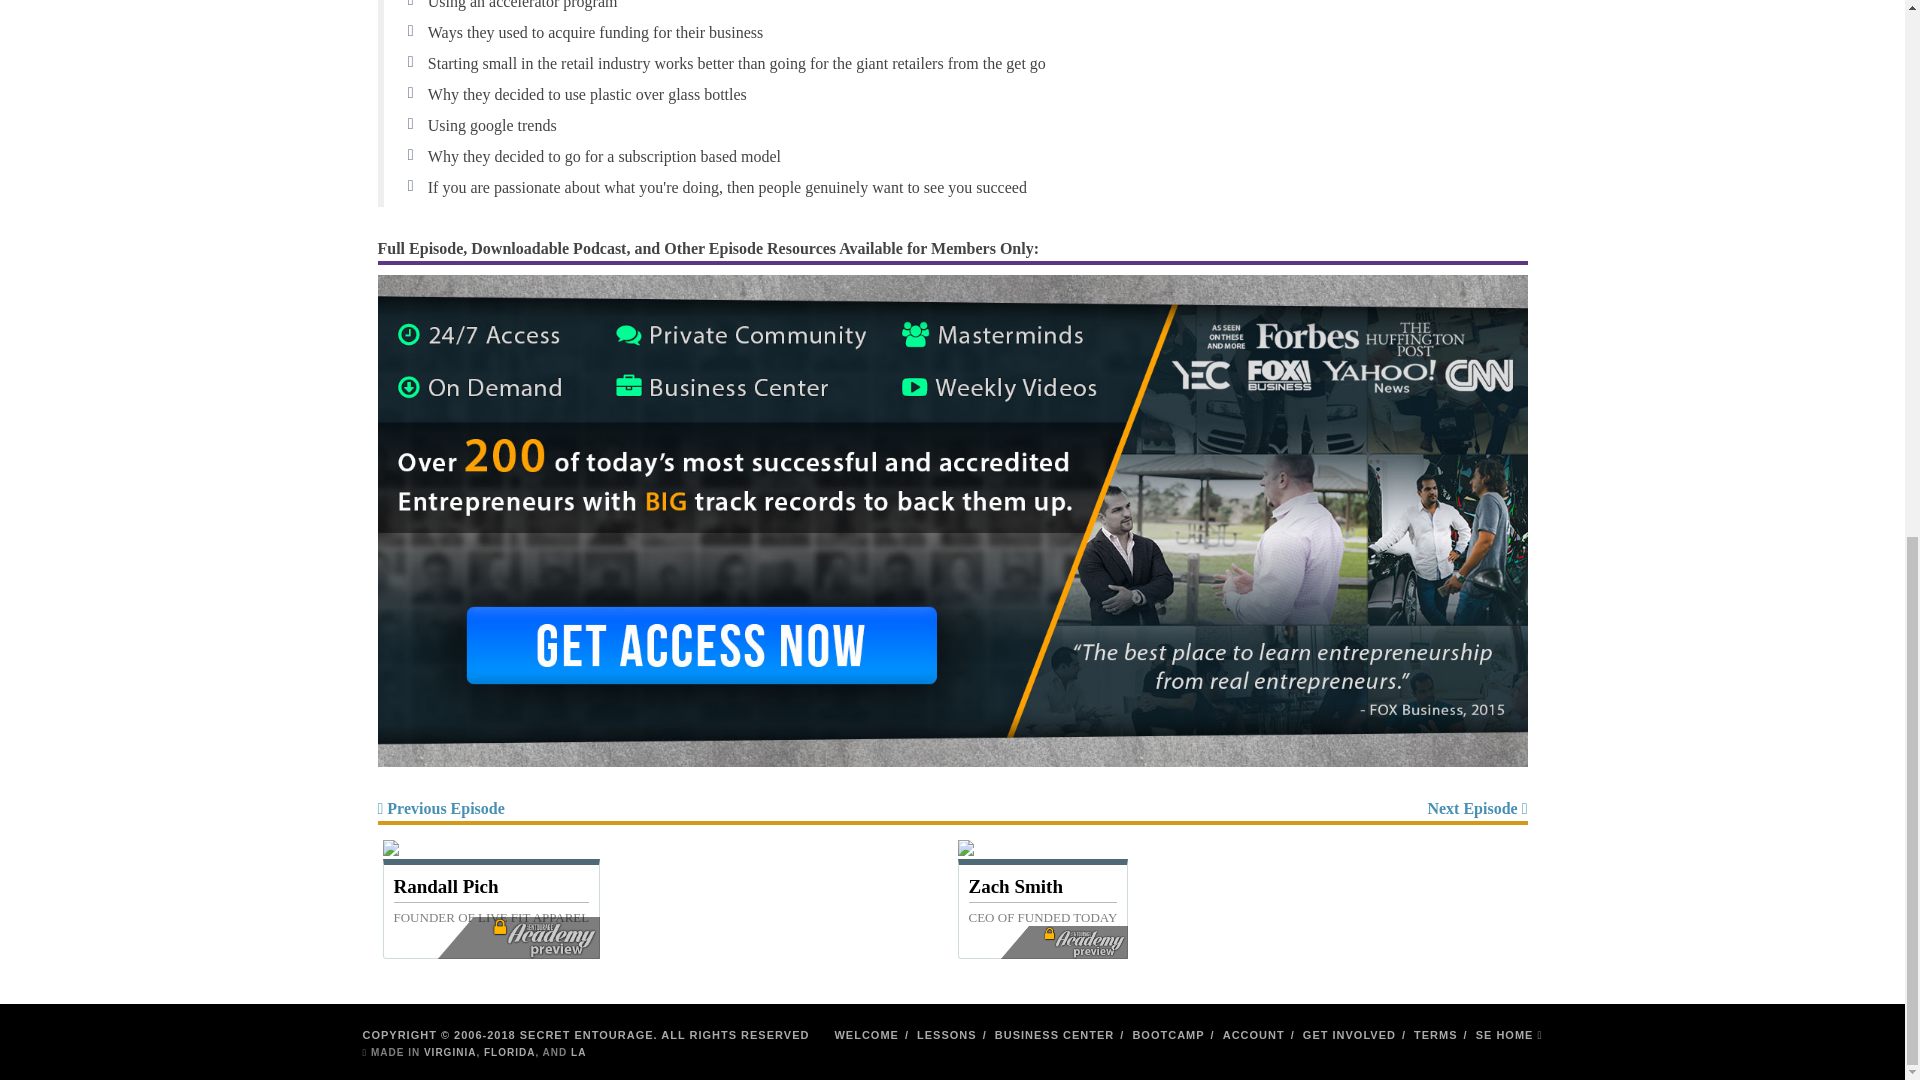  I want to click on LESSONS, so click(1510, 1035).